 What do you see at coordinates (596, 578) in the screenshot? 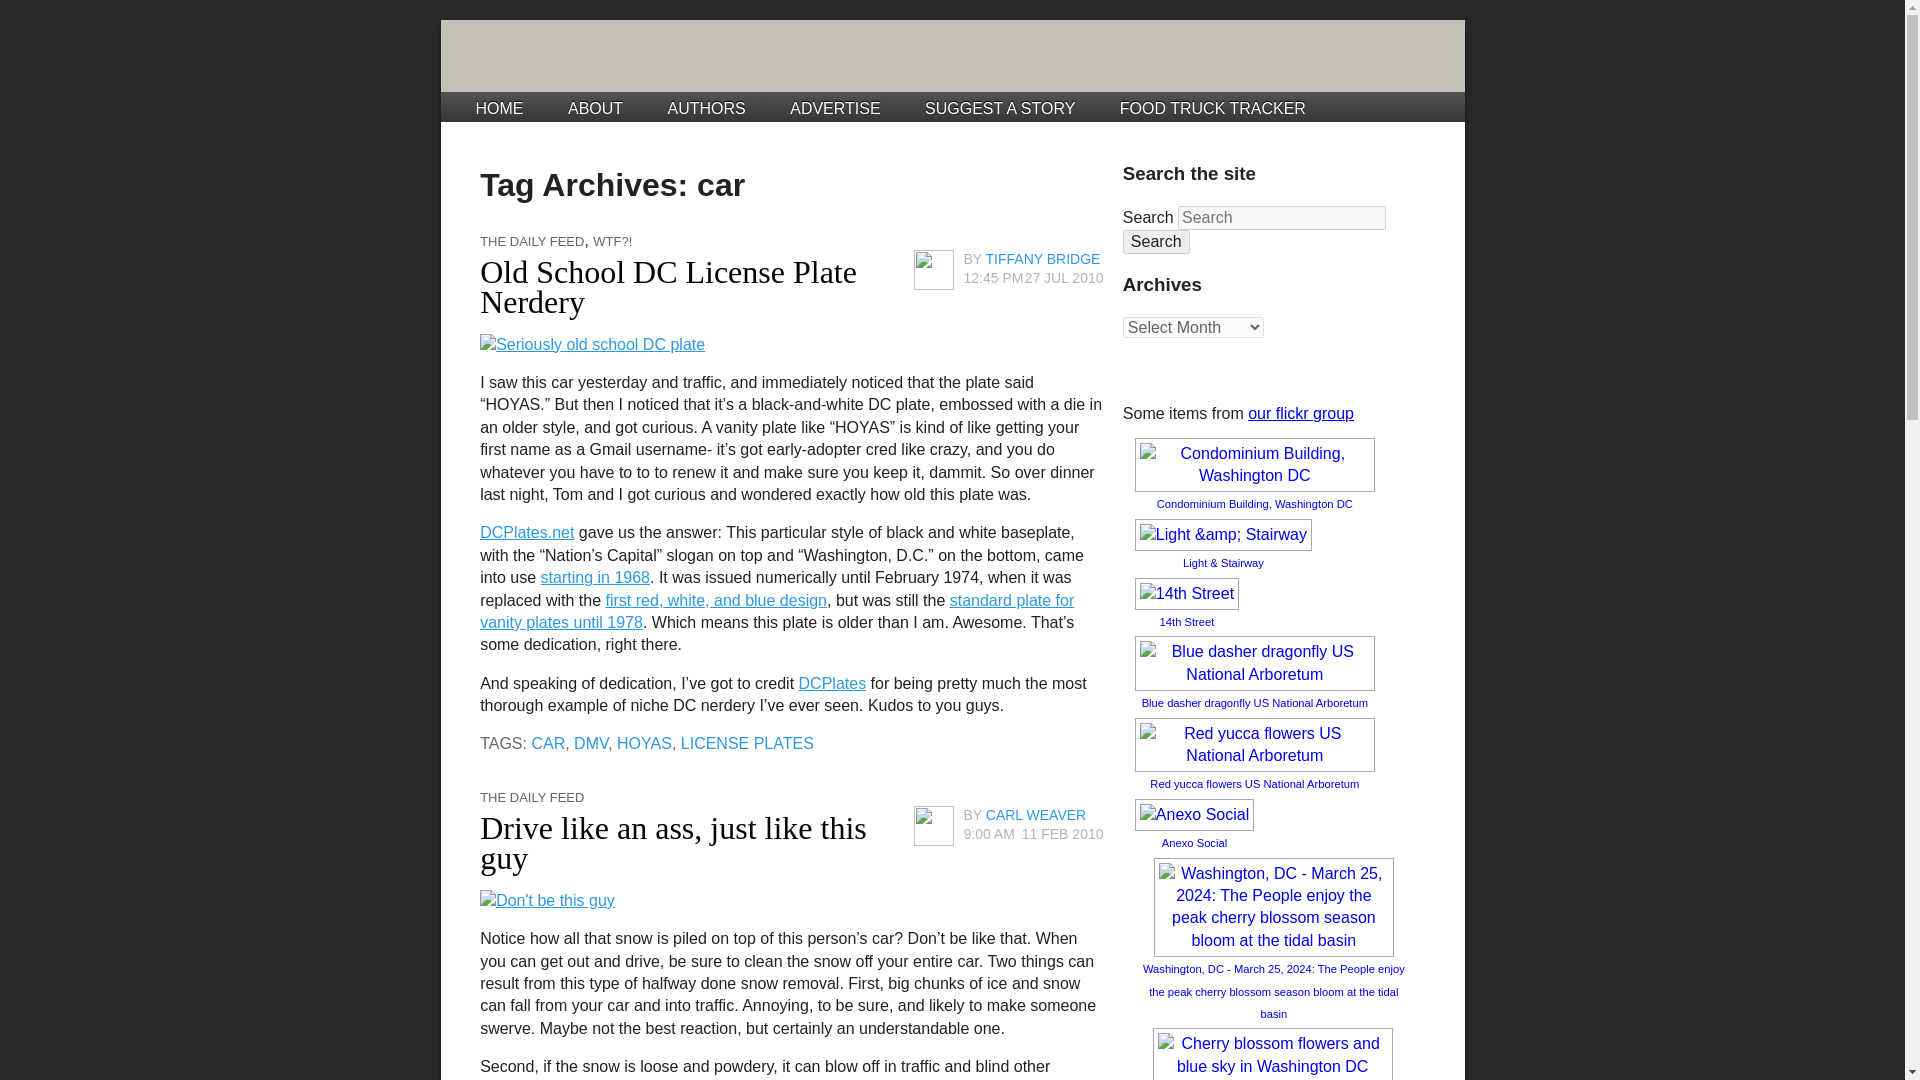
I see `starting in 1968` at bounding box center [596, 578].